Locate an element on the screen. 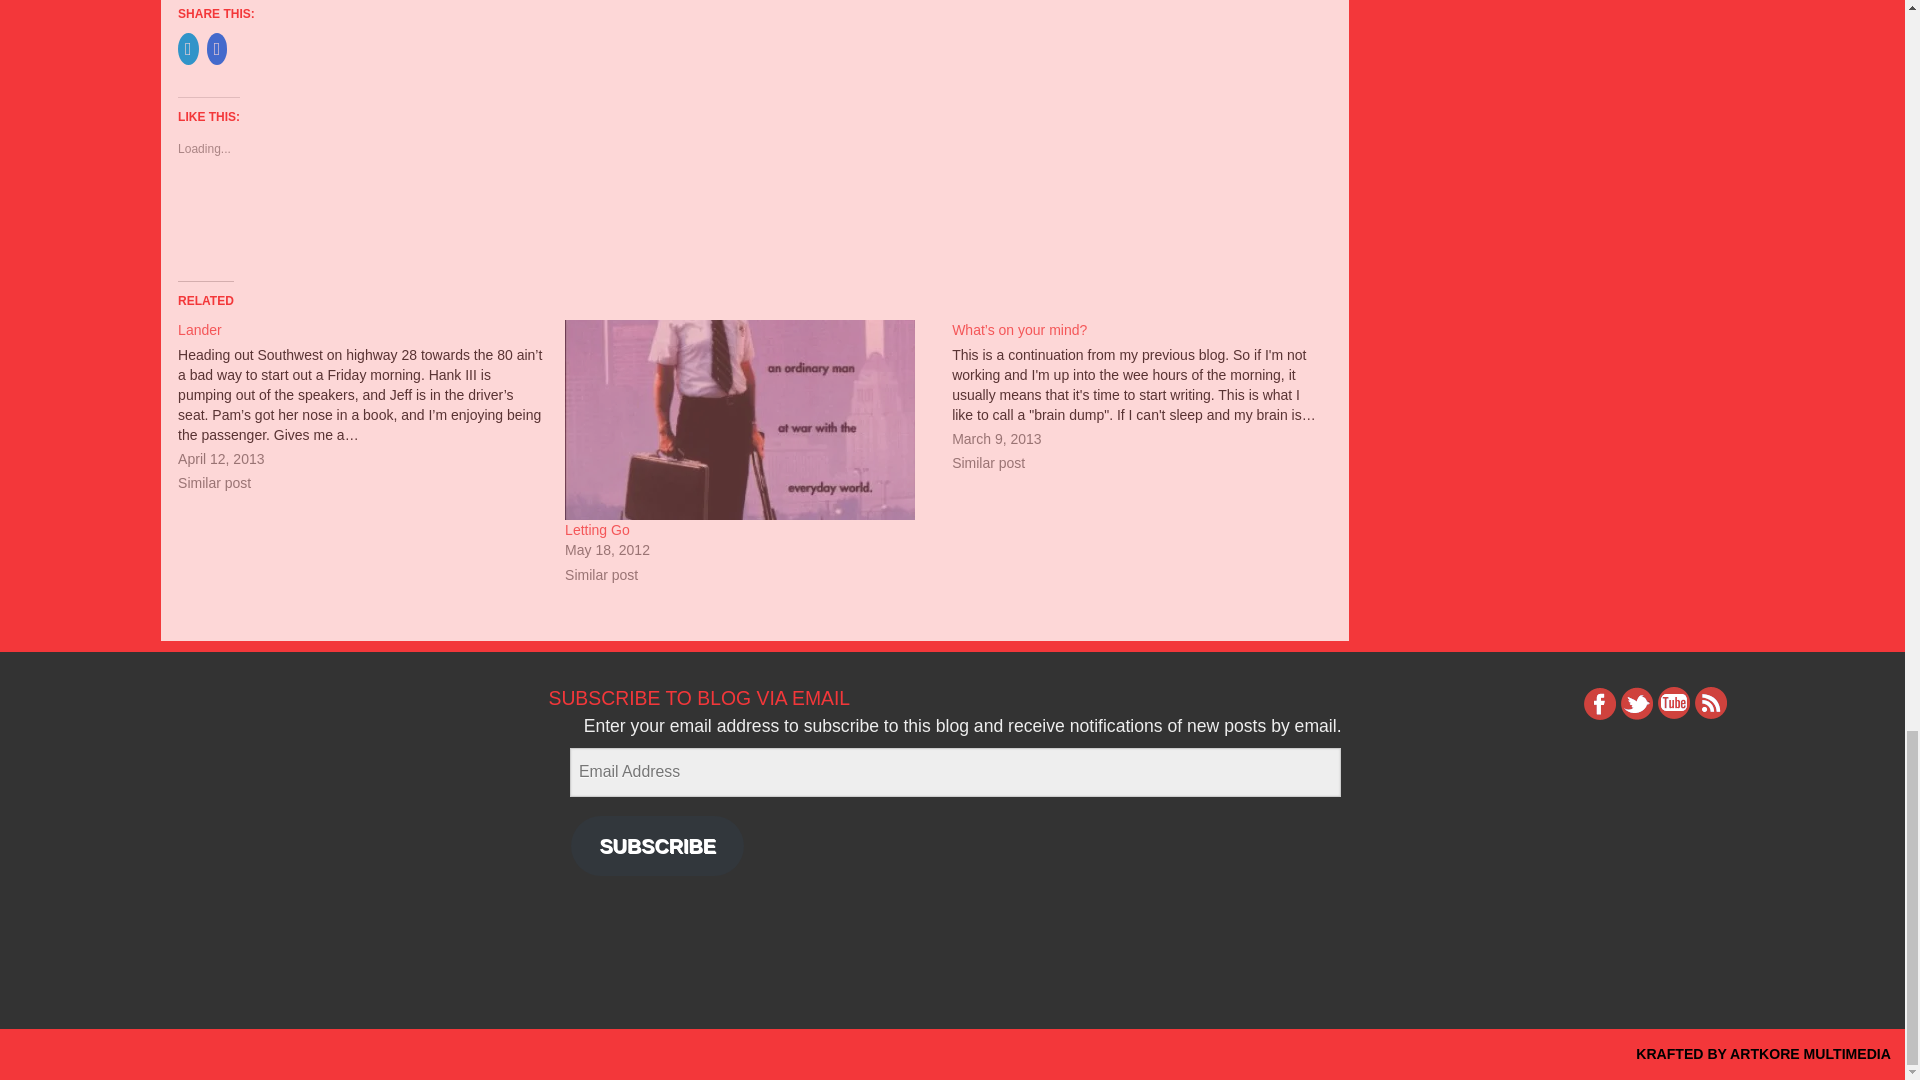 The image size is (1920, 1080). Lander is located at coordinates (200, 330).